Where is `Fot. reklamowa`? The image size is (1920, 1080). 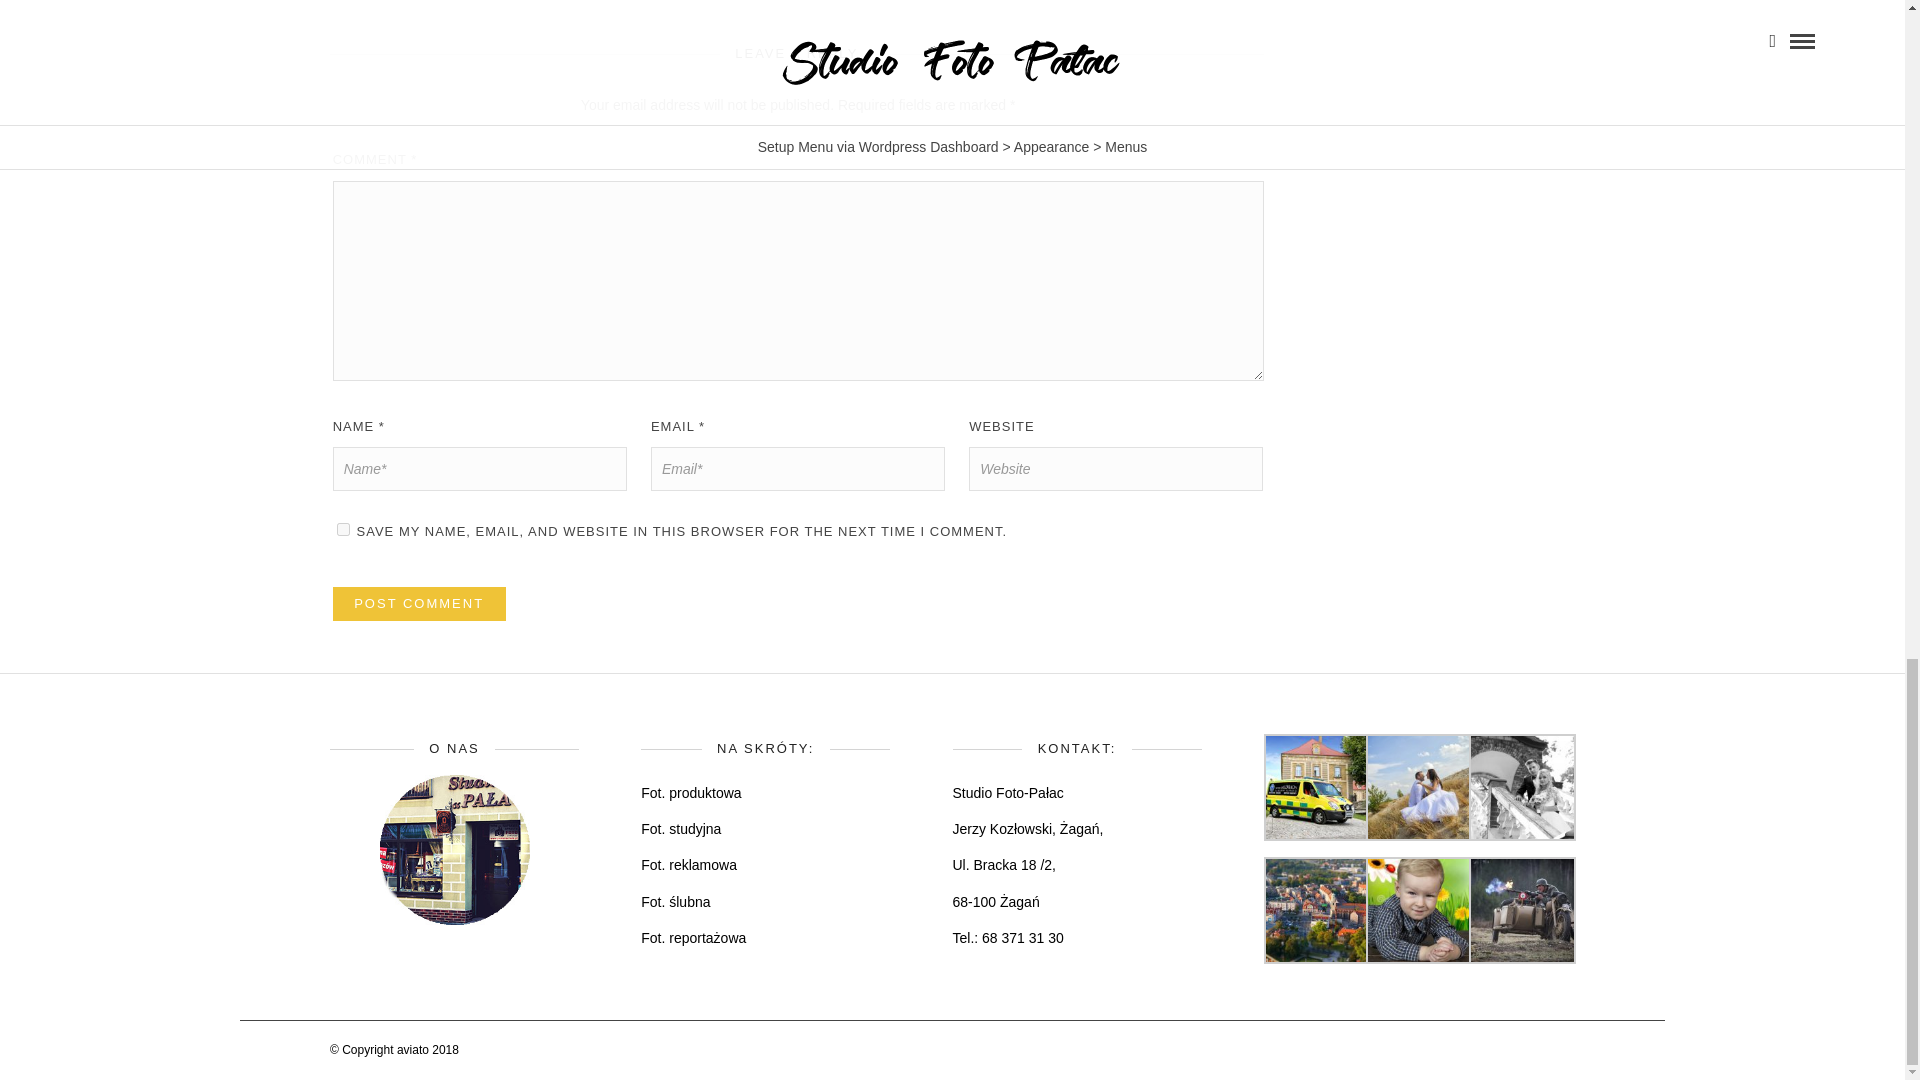
Fot. reklamowa is located at coordinates (689, 864).